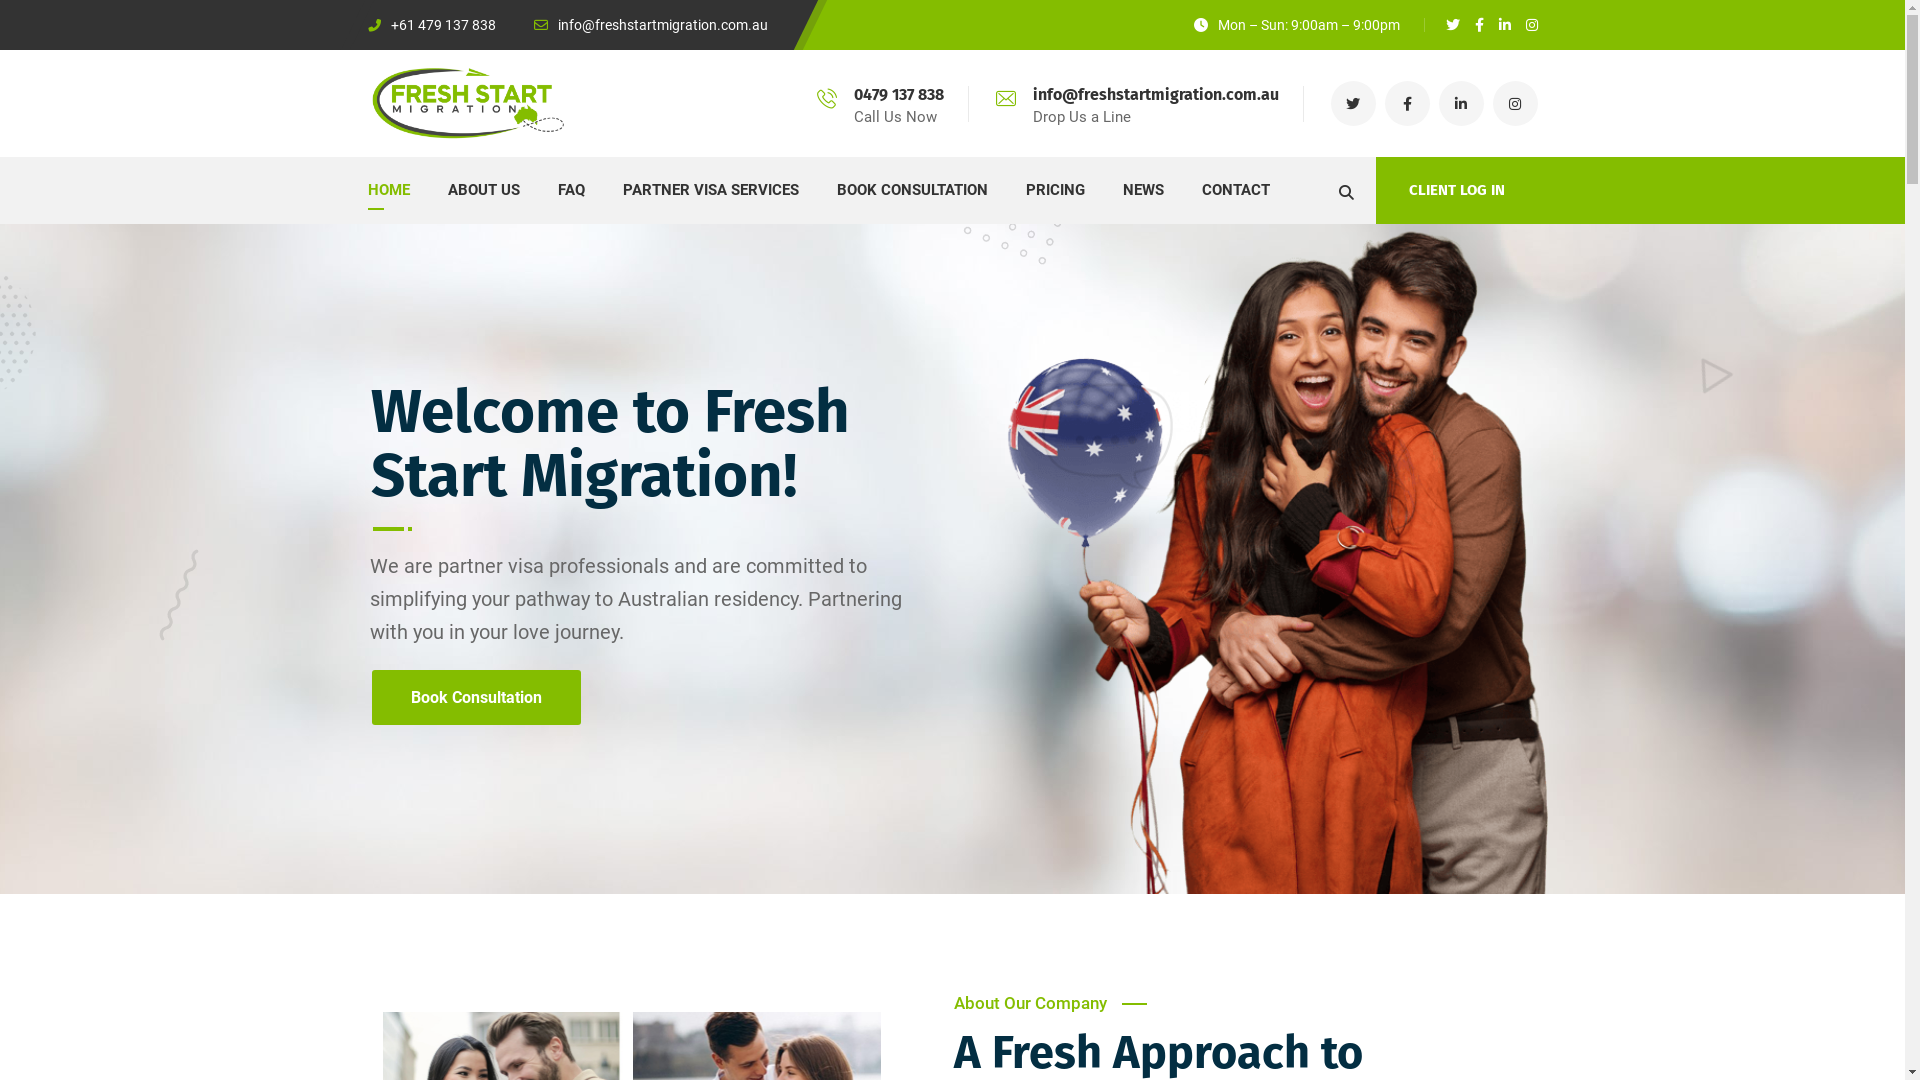  What do you see at coordinates (432, 25) in the screenshot?
I see `+61 479 137 838` at bounding box center [432, 25].